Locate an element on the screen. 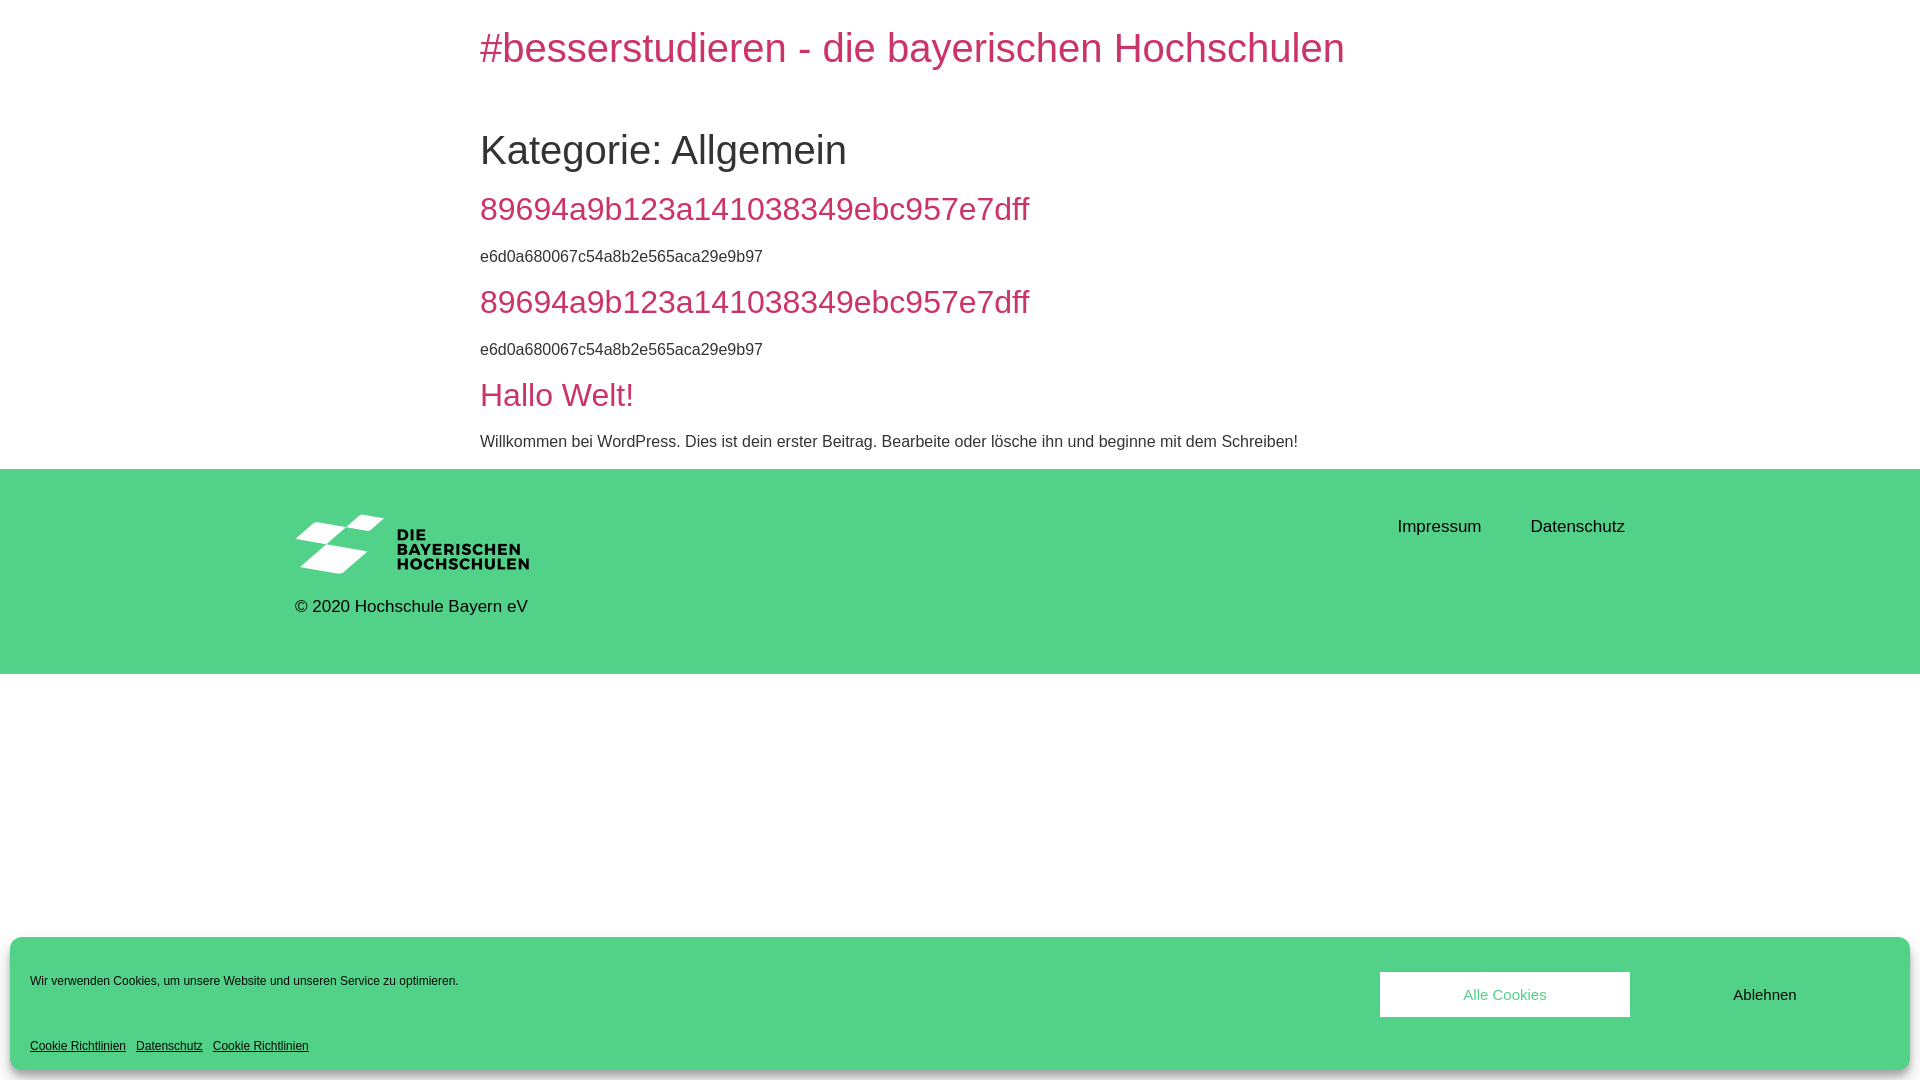 Image resolution: width=1920 pixels, height=1080 pixels. Alle Cookies is located at coordinates (1505, 994).